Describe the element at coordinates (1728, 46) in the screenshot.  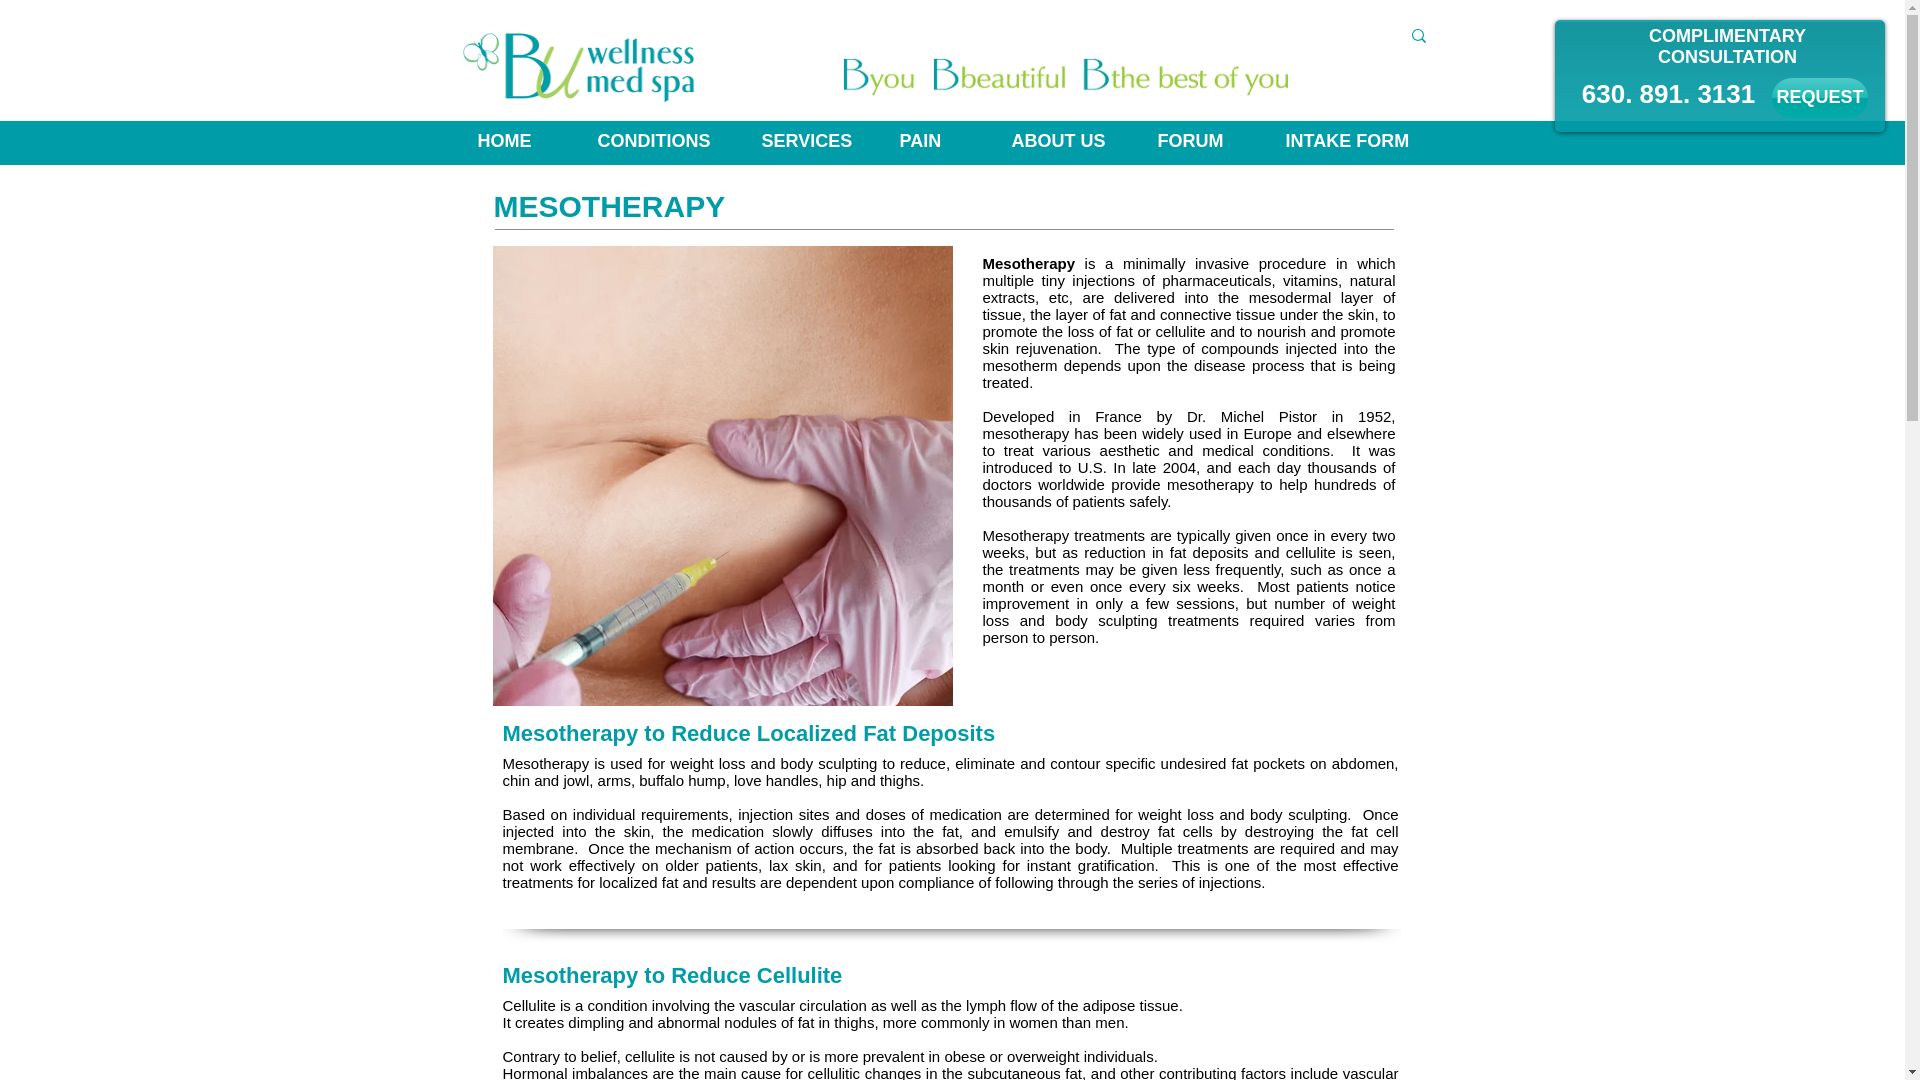
I see `COMPLIMENTARY CONSULTATION` at that location.